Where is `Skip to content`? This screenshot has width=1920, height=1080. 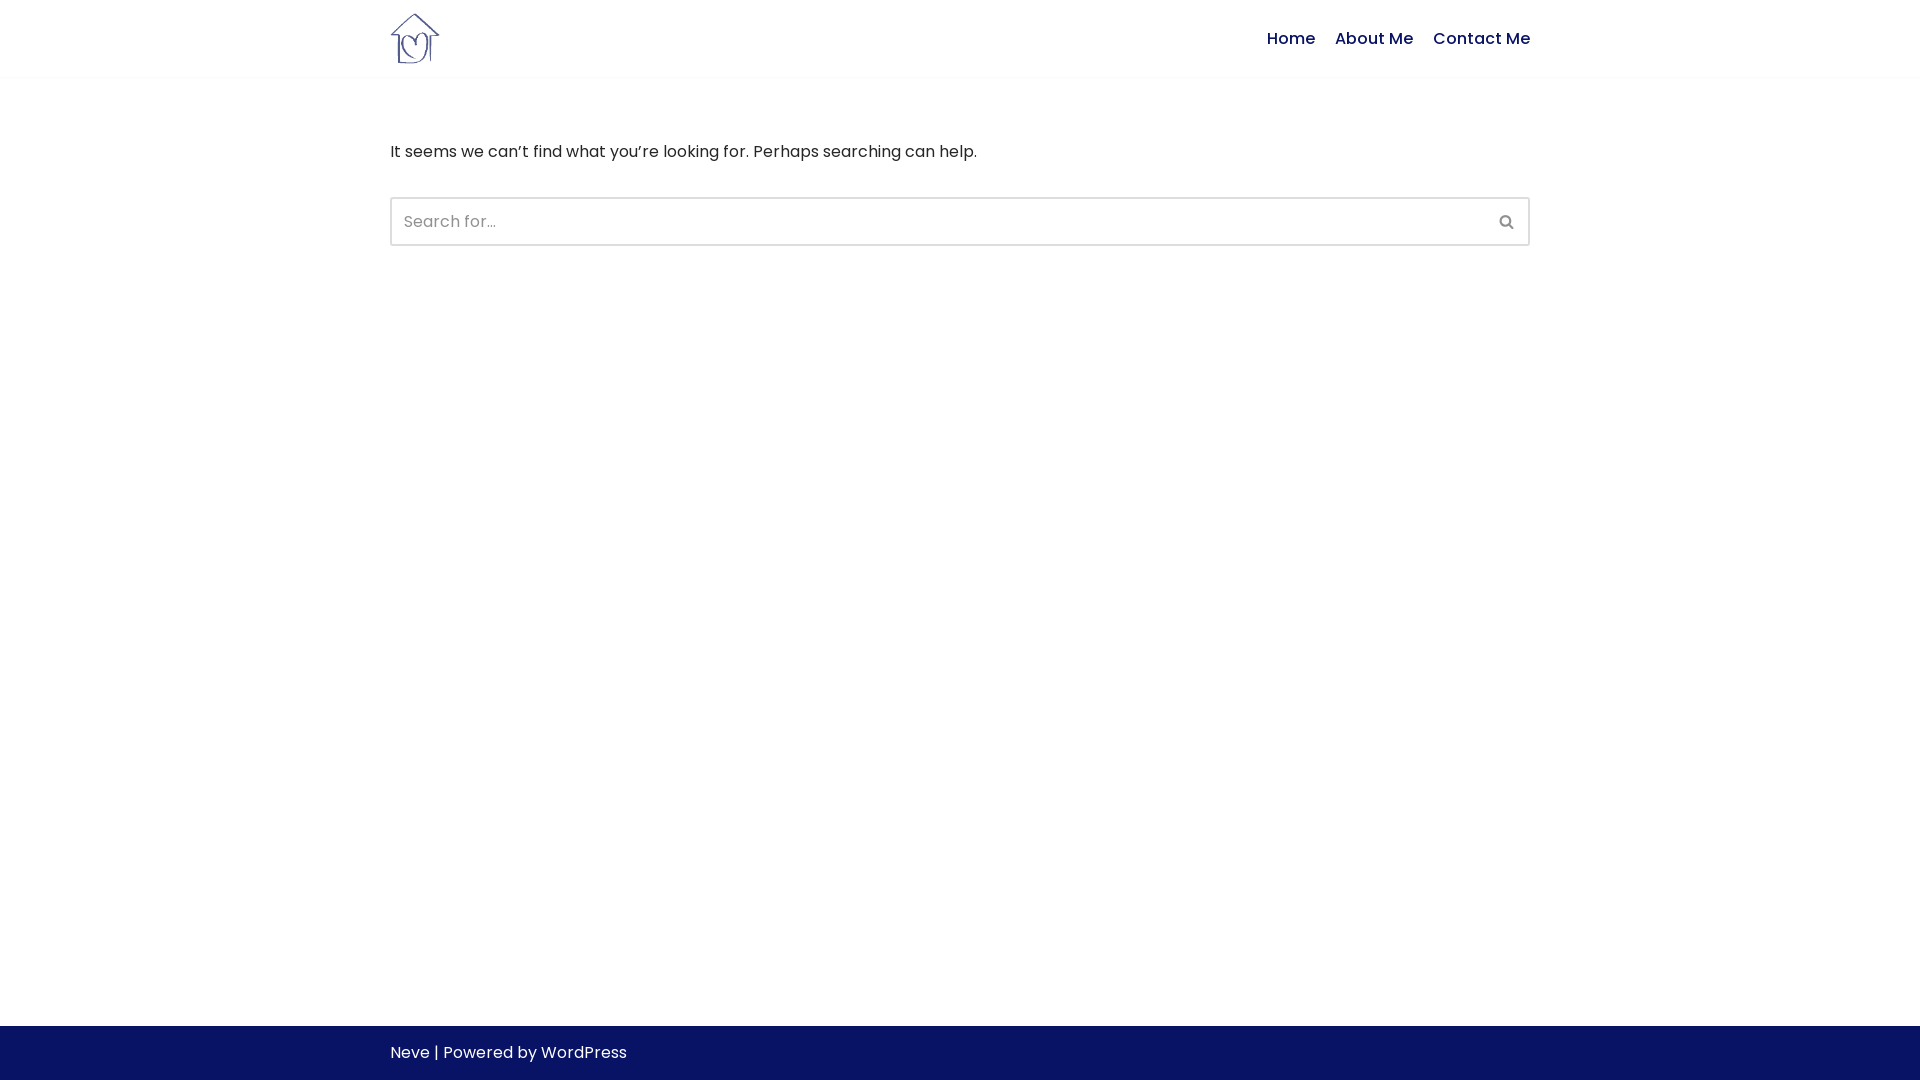 Skip to content is located at coordinates (15, 42).